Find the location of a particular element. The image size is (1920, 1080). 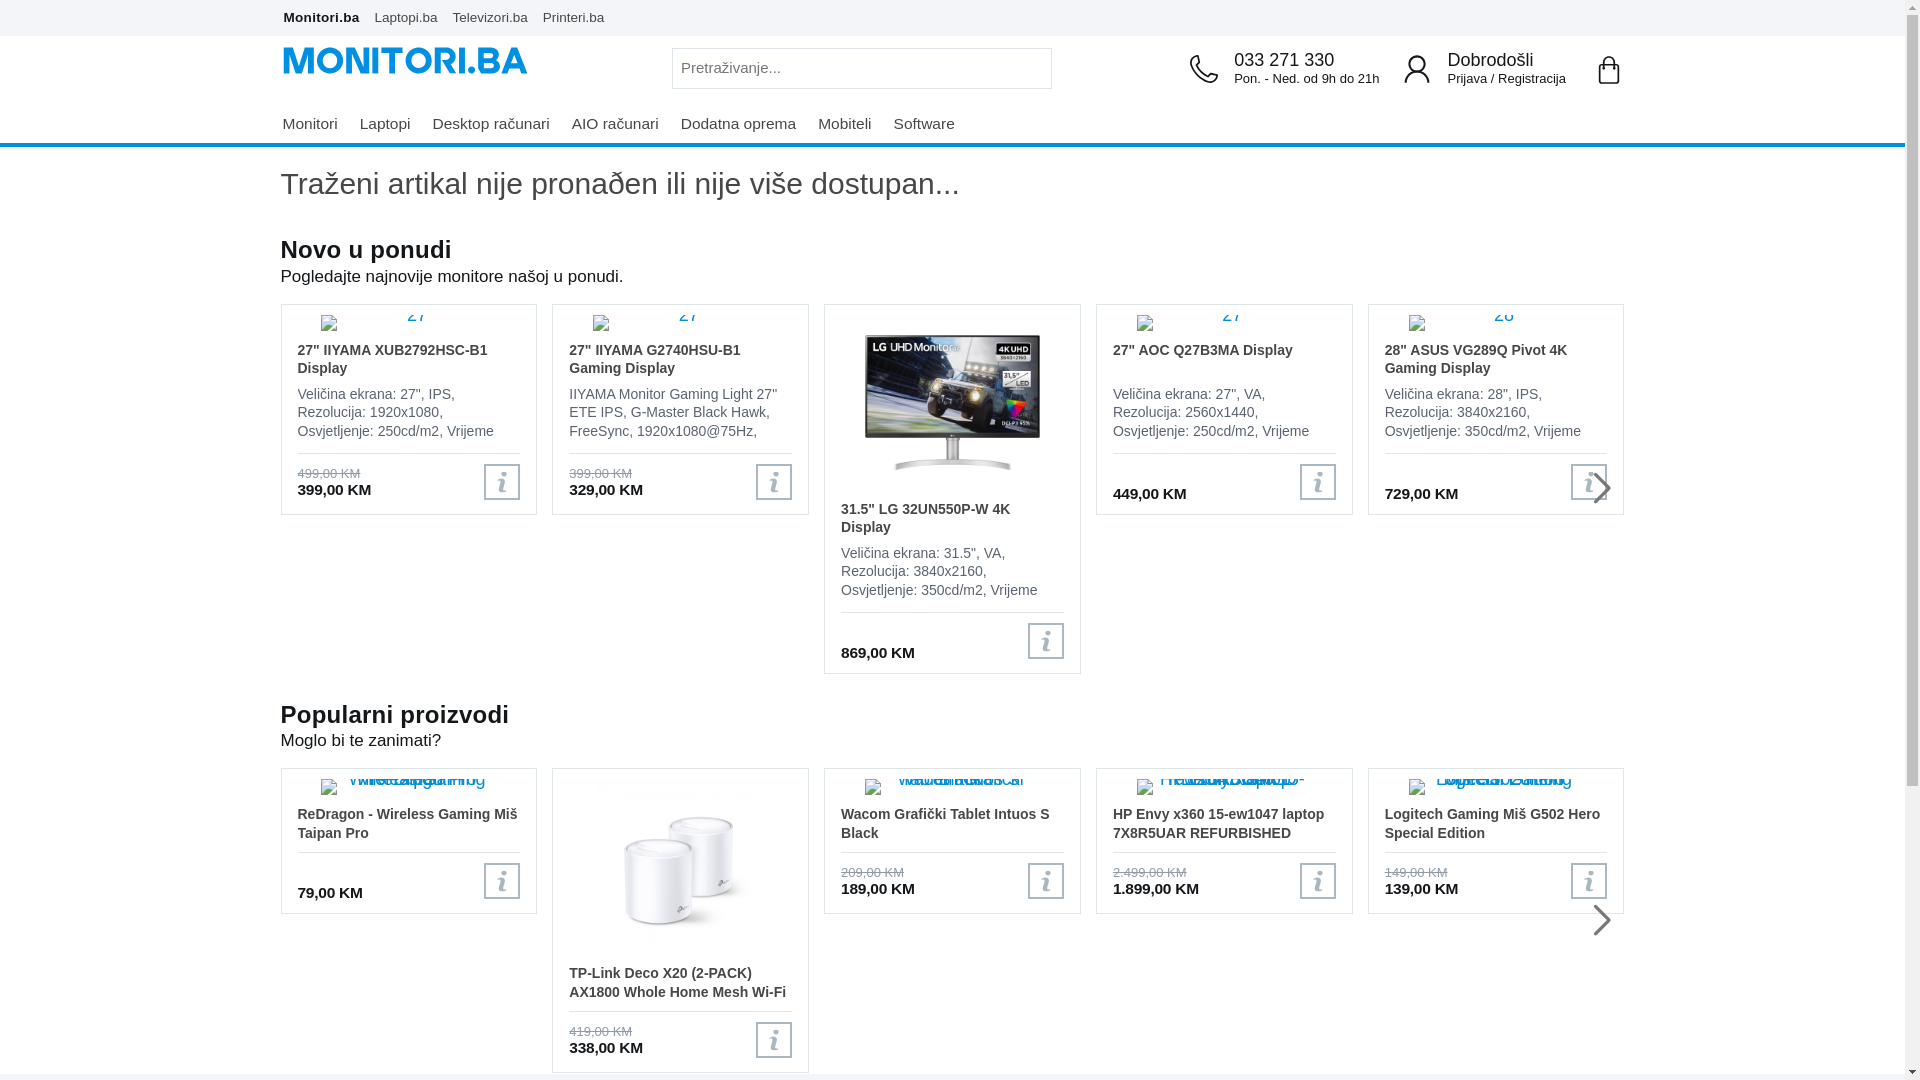

28" ASUS VG289Q Pivot 4K Gaming Display is located at coordinates (1496, 358).